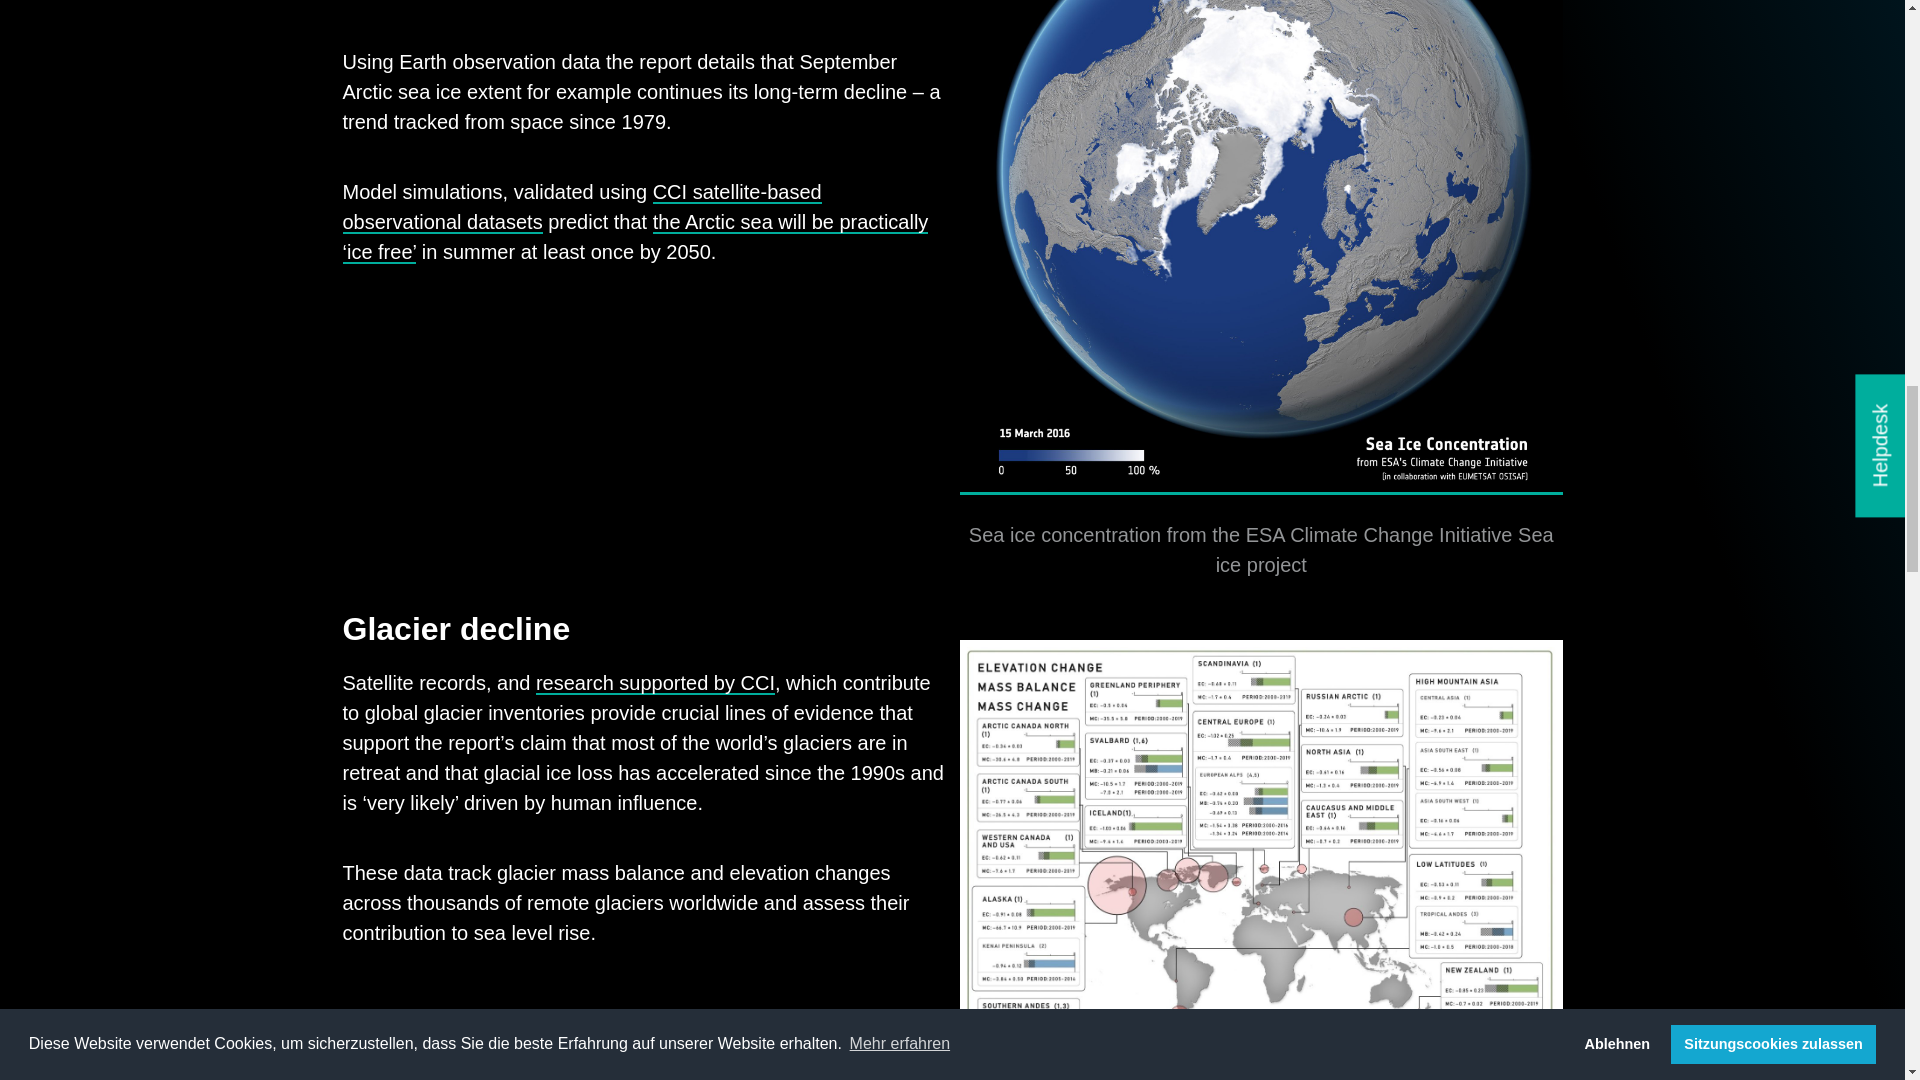  Describe the element at coordinates (1261, 986) in the screenshot. I see `Global glacier mass loss. Source: IPCC AR6 WGI` at that location.